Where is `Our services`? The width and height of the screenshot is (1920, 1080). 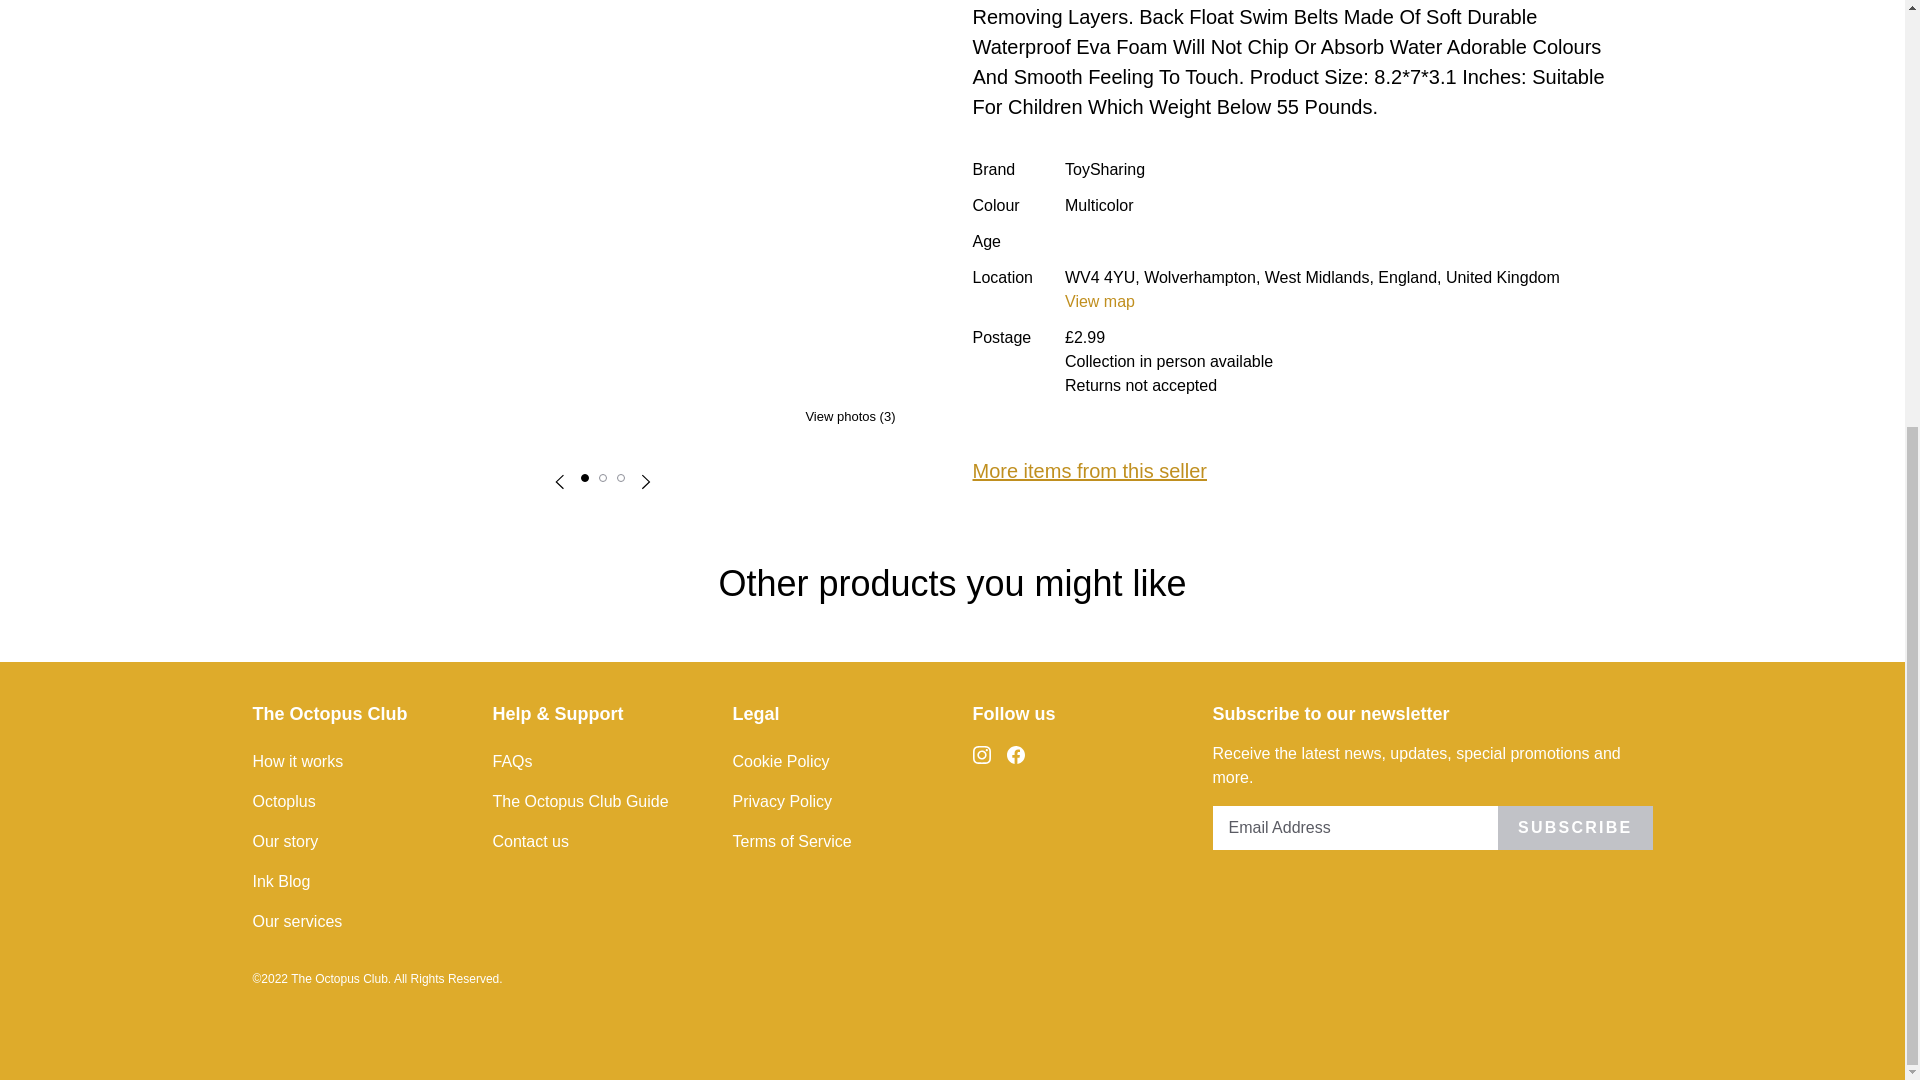
Our services is located at coordinates (351, 921).